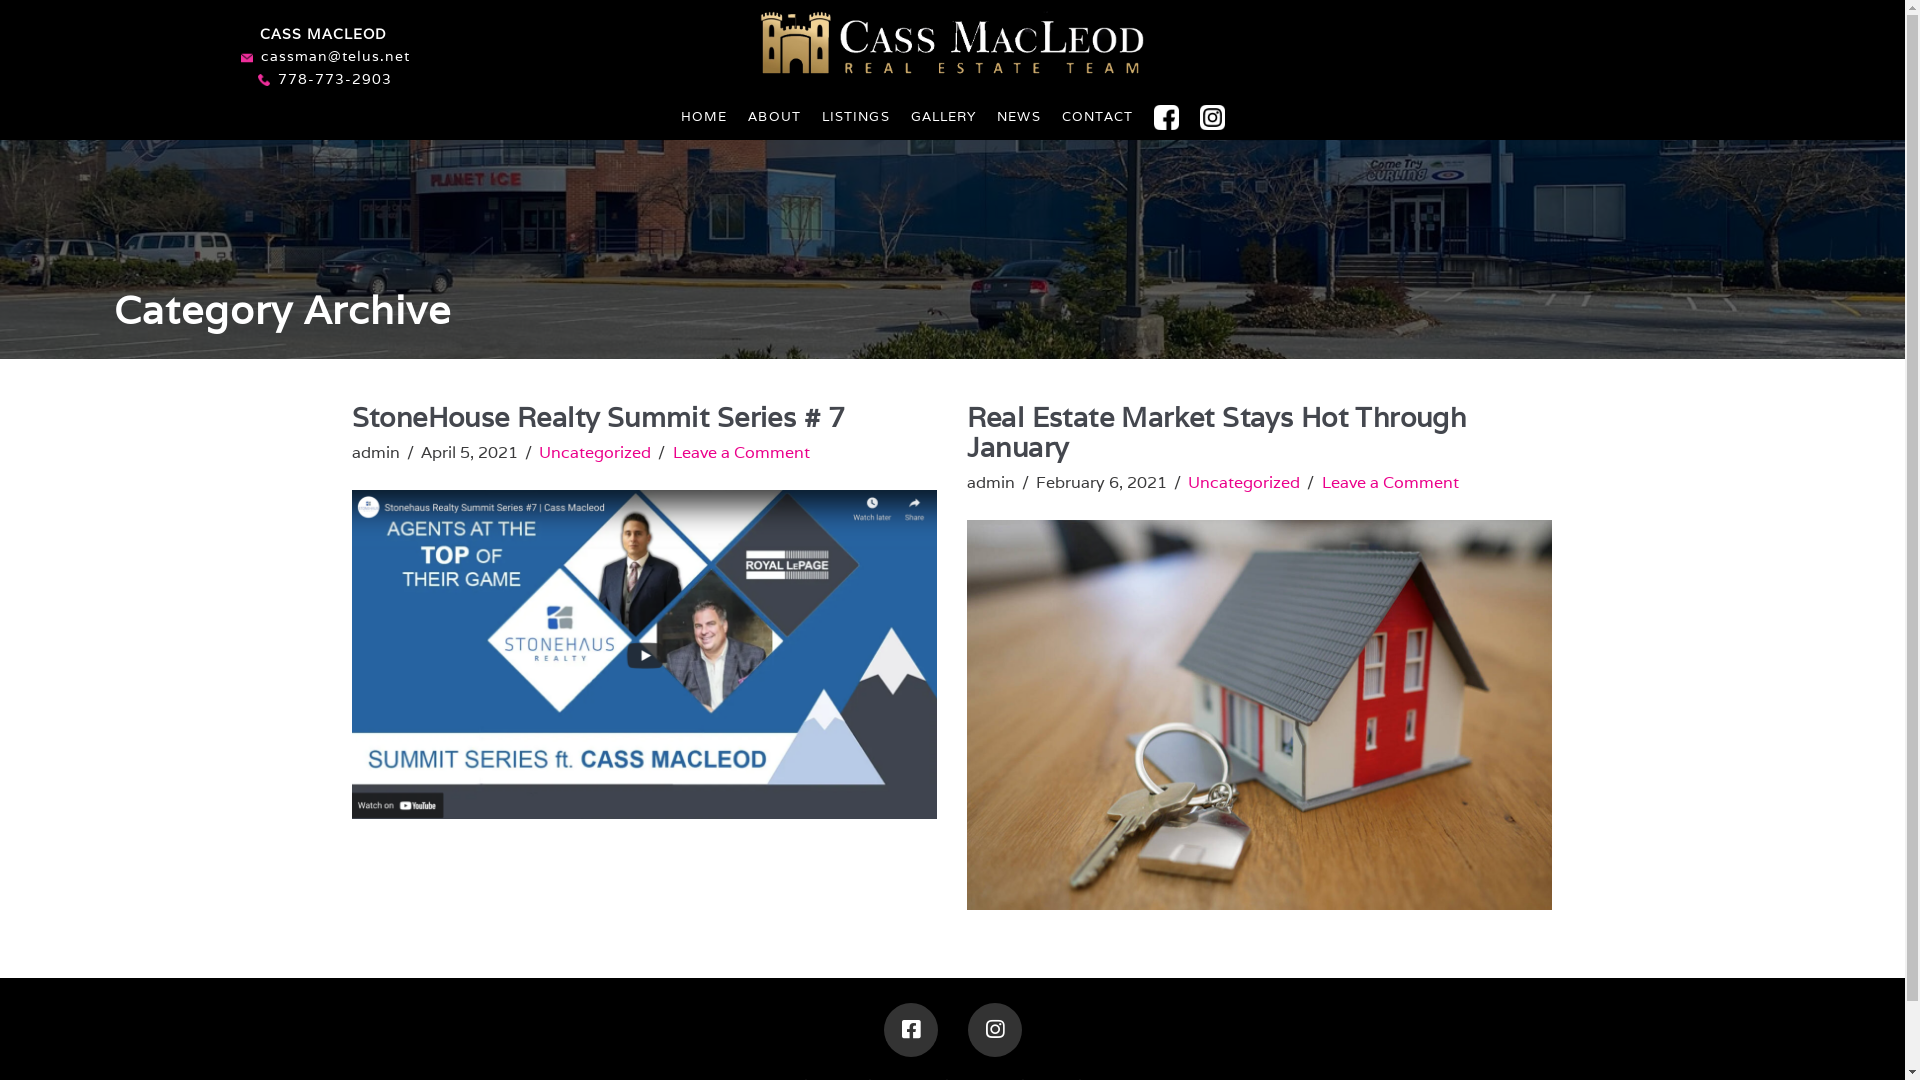 This screenshot has height=1080, width=1920. Describe the element at coordinates (595, 452) in the screenshot. I see `Uncategorized` at that location.